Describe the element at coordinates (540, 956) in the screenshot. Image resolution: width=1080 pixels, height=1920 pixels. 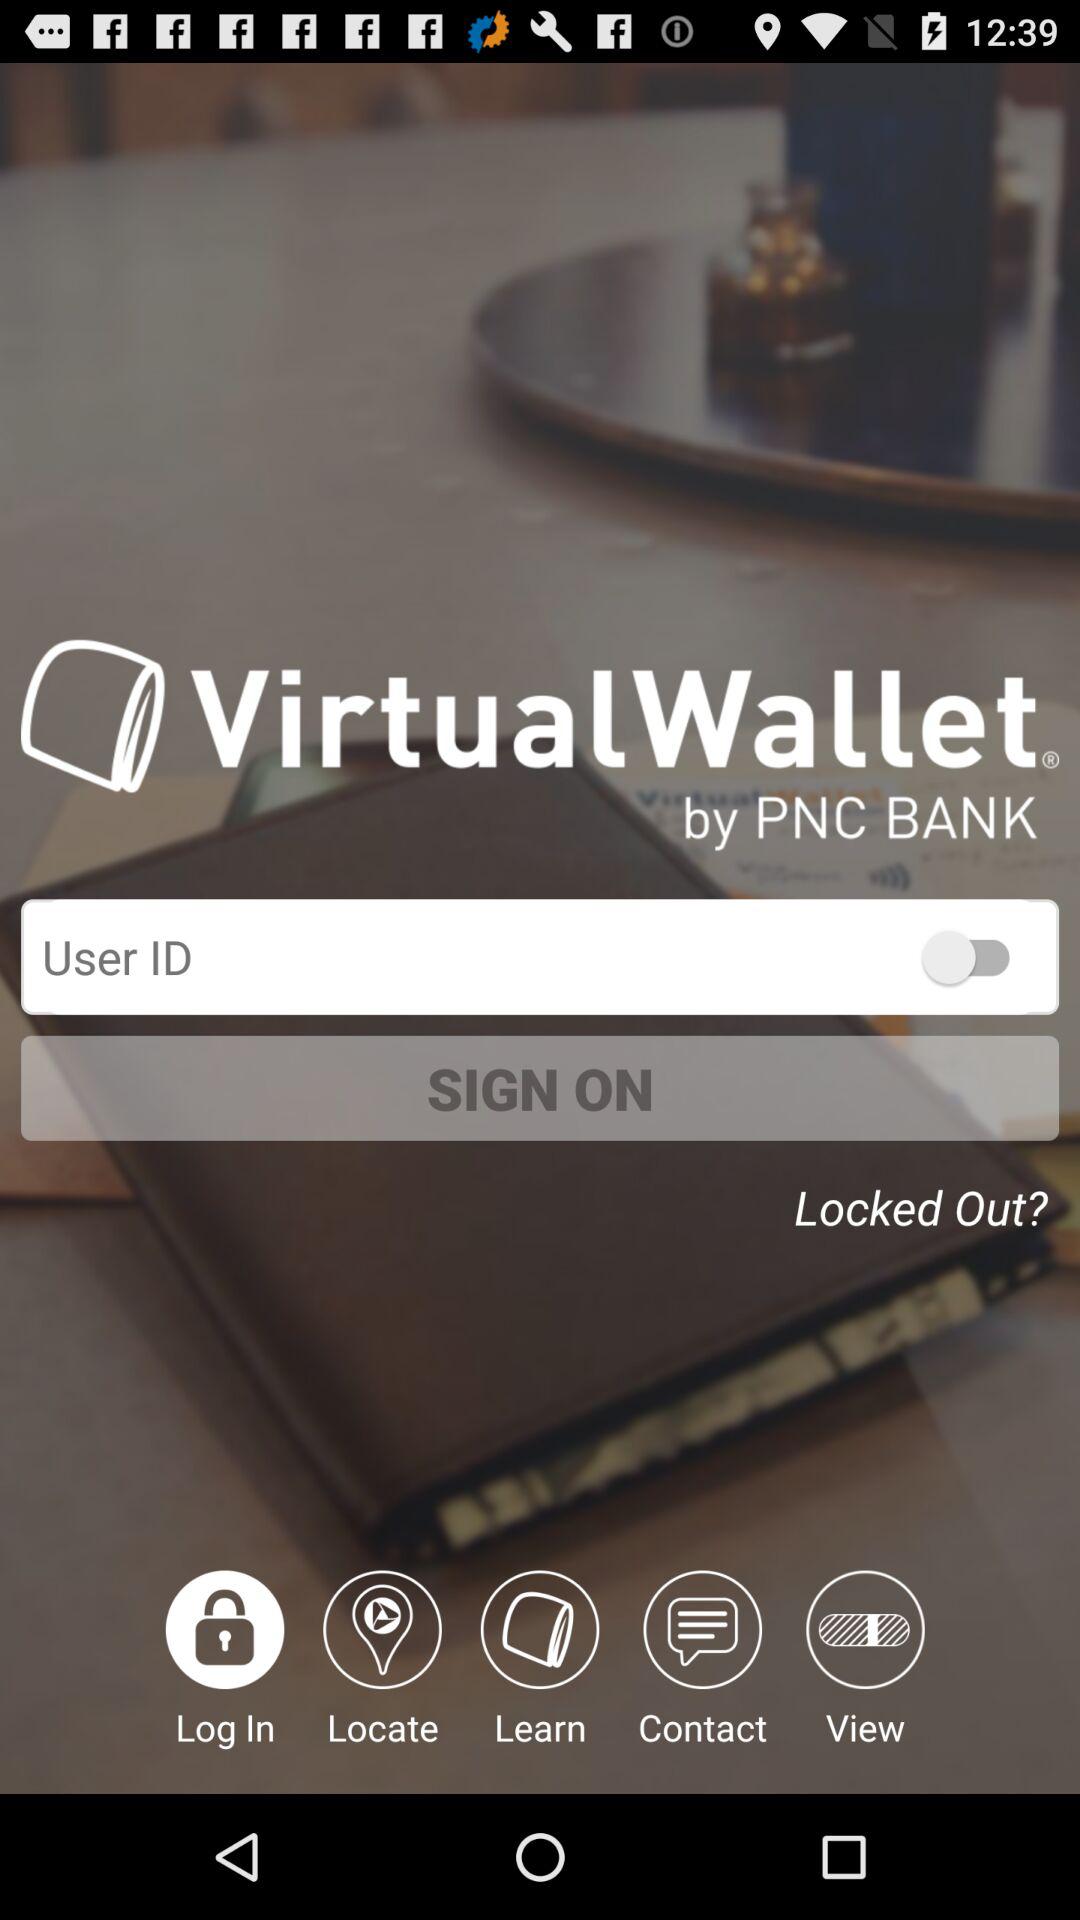
I see `user id camp` at that location.